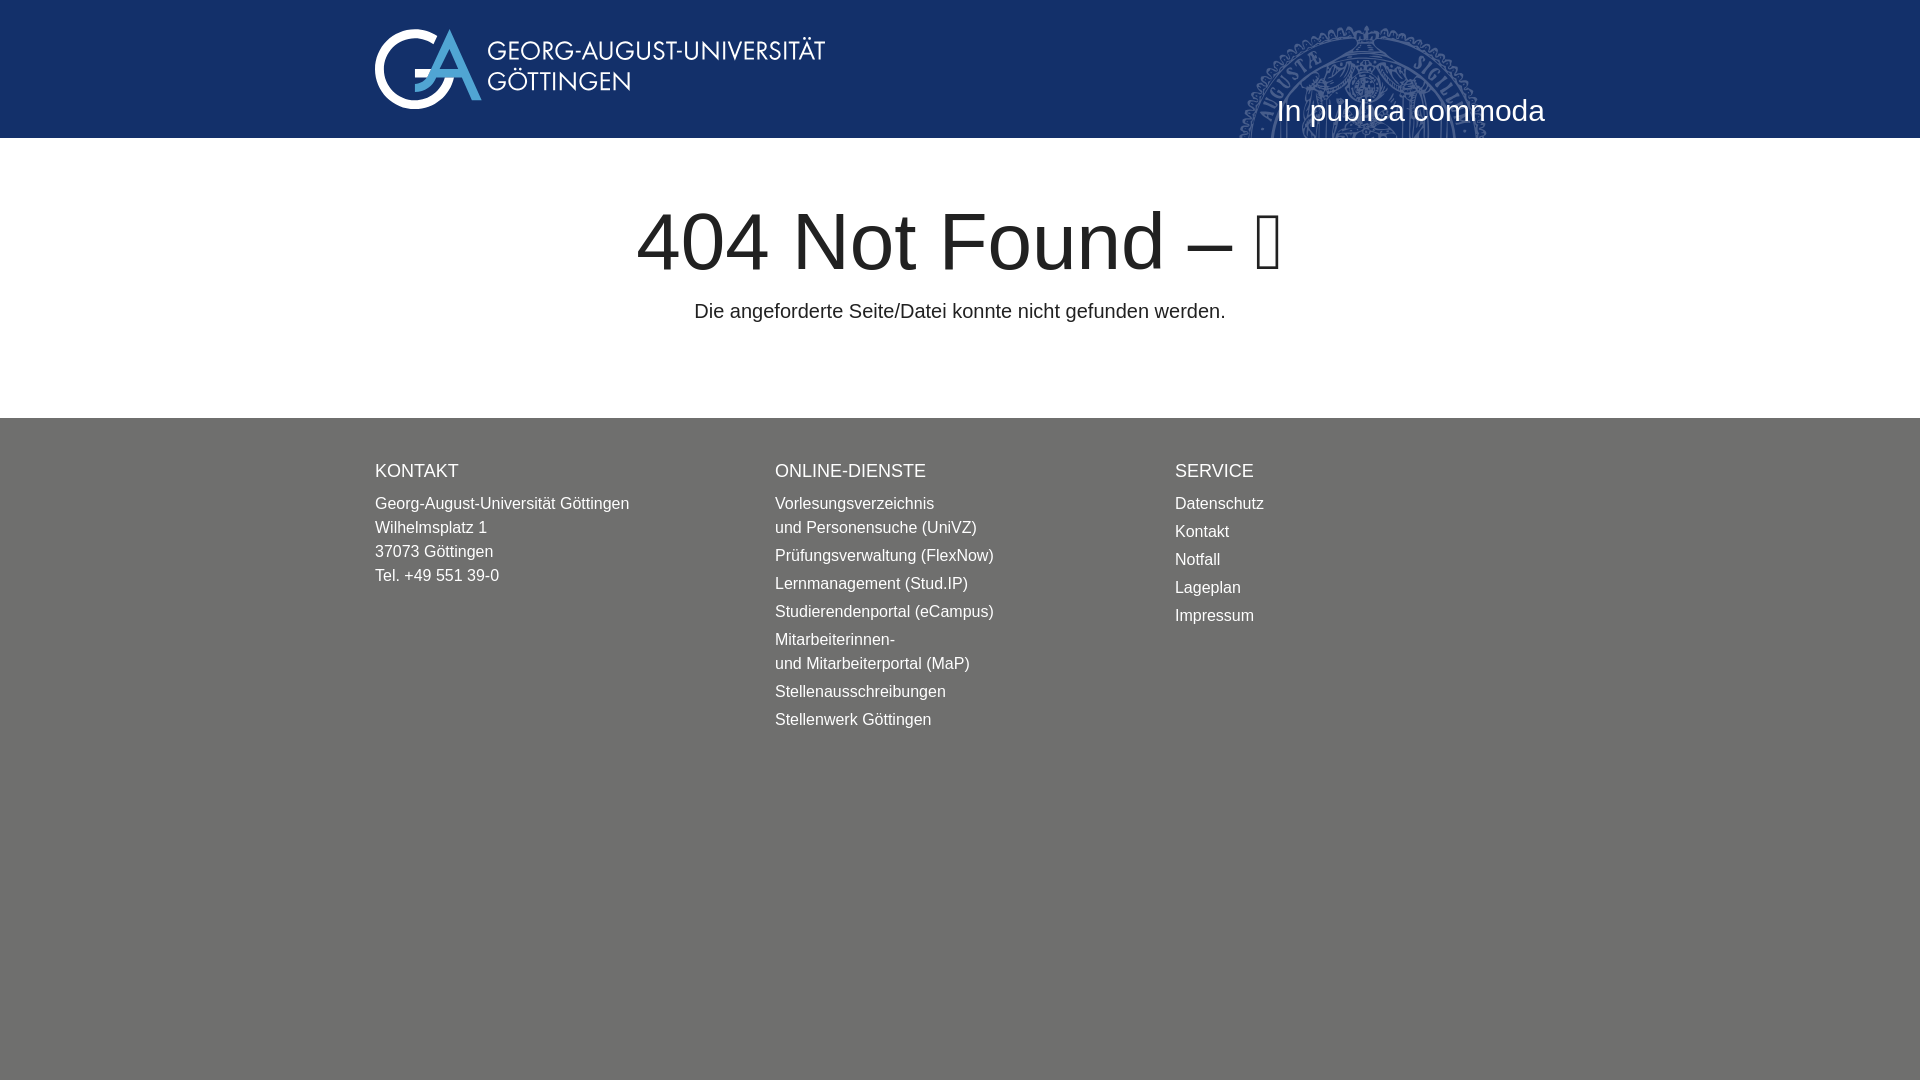  Describe the element at coordinates (860, 690) in the screenshot. I see `Stellenausschreibungen` at that location.